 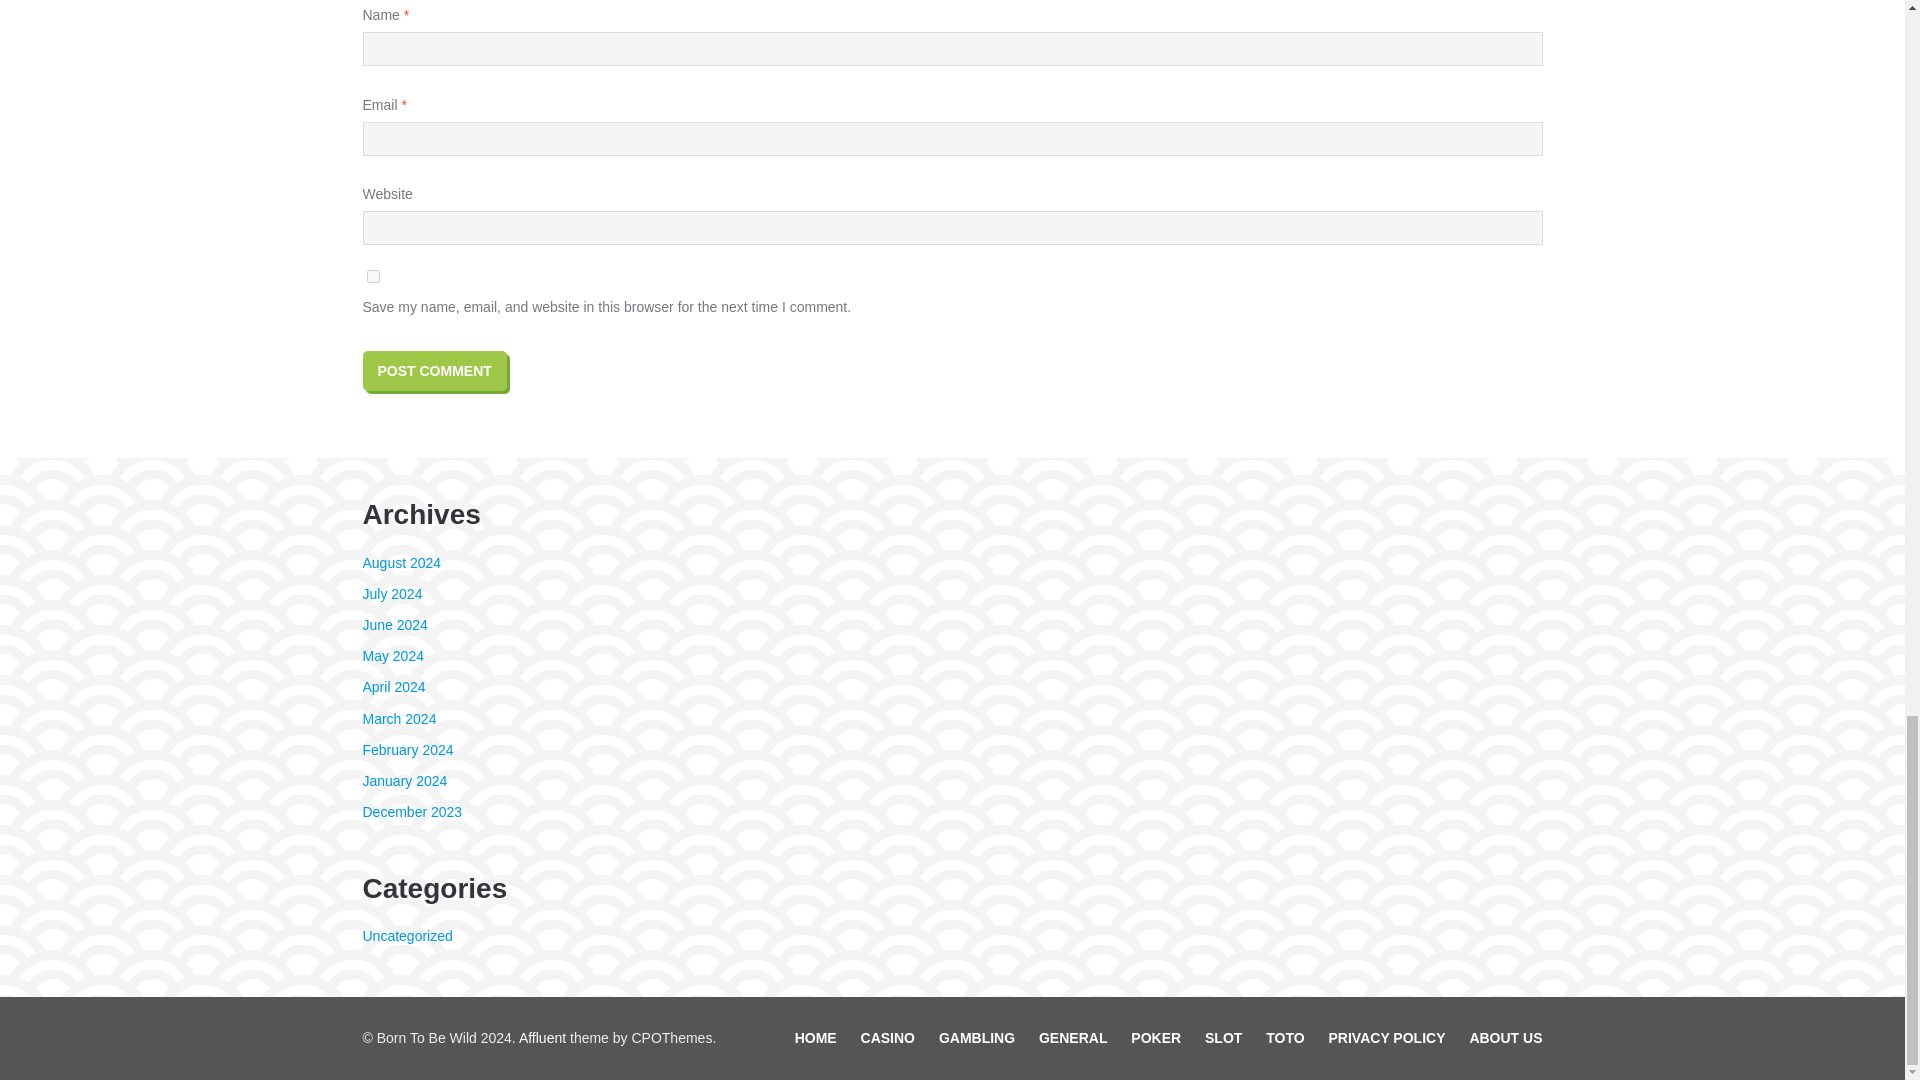 I want to click on August 2024, so click(x=402, y=563).